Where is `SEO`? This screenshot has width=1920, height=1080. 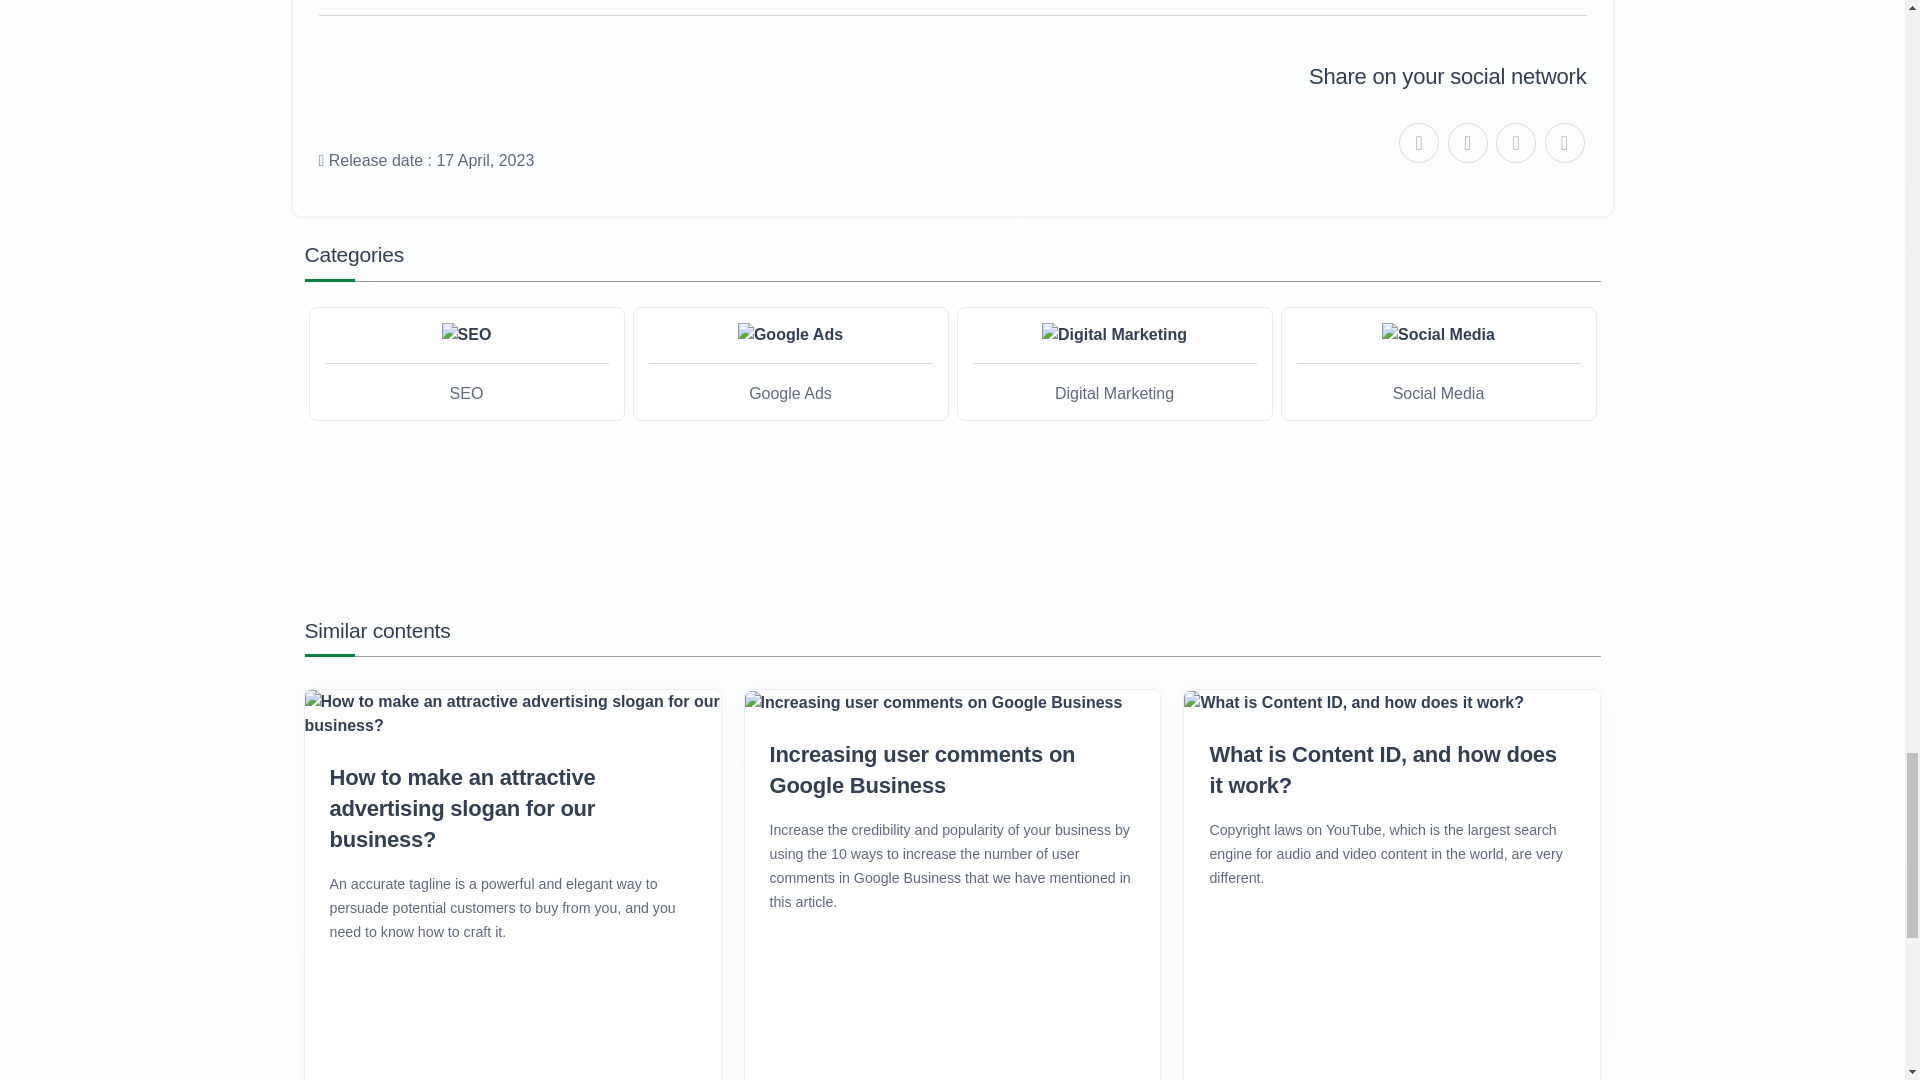 SEO is located at coordinates (466, 334).